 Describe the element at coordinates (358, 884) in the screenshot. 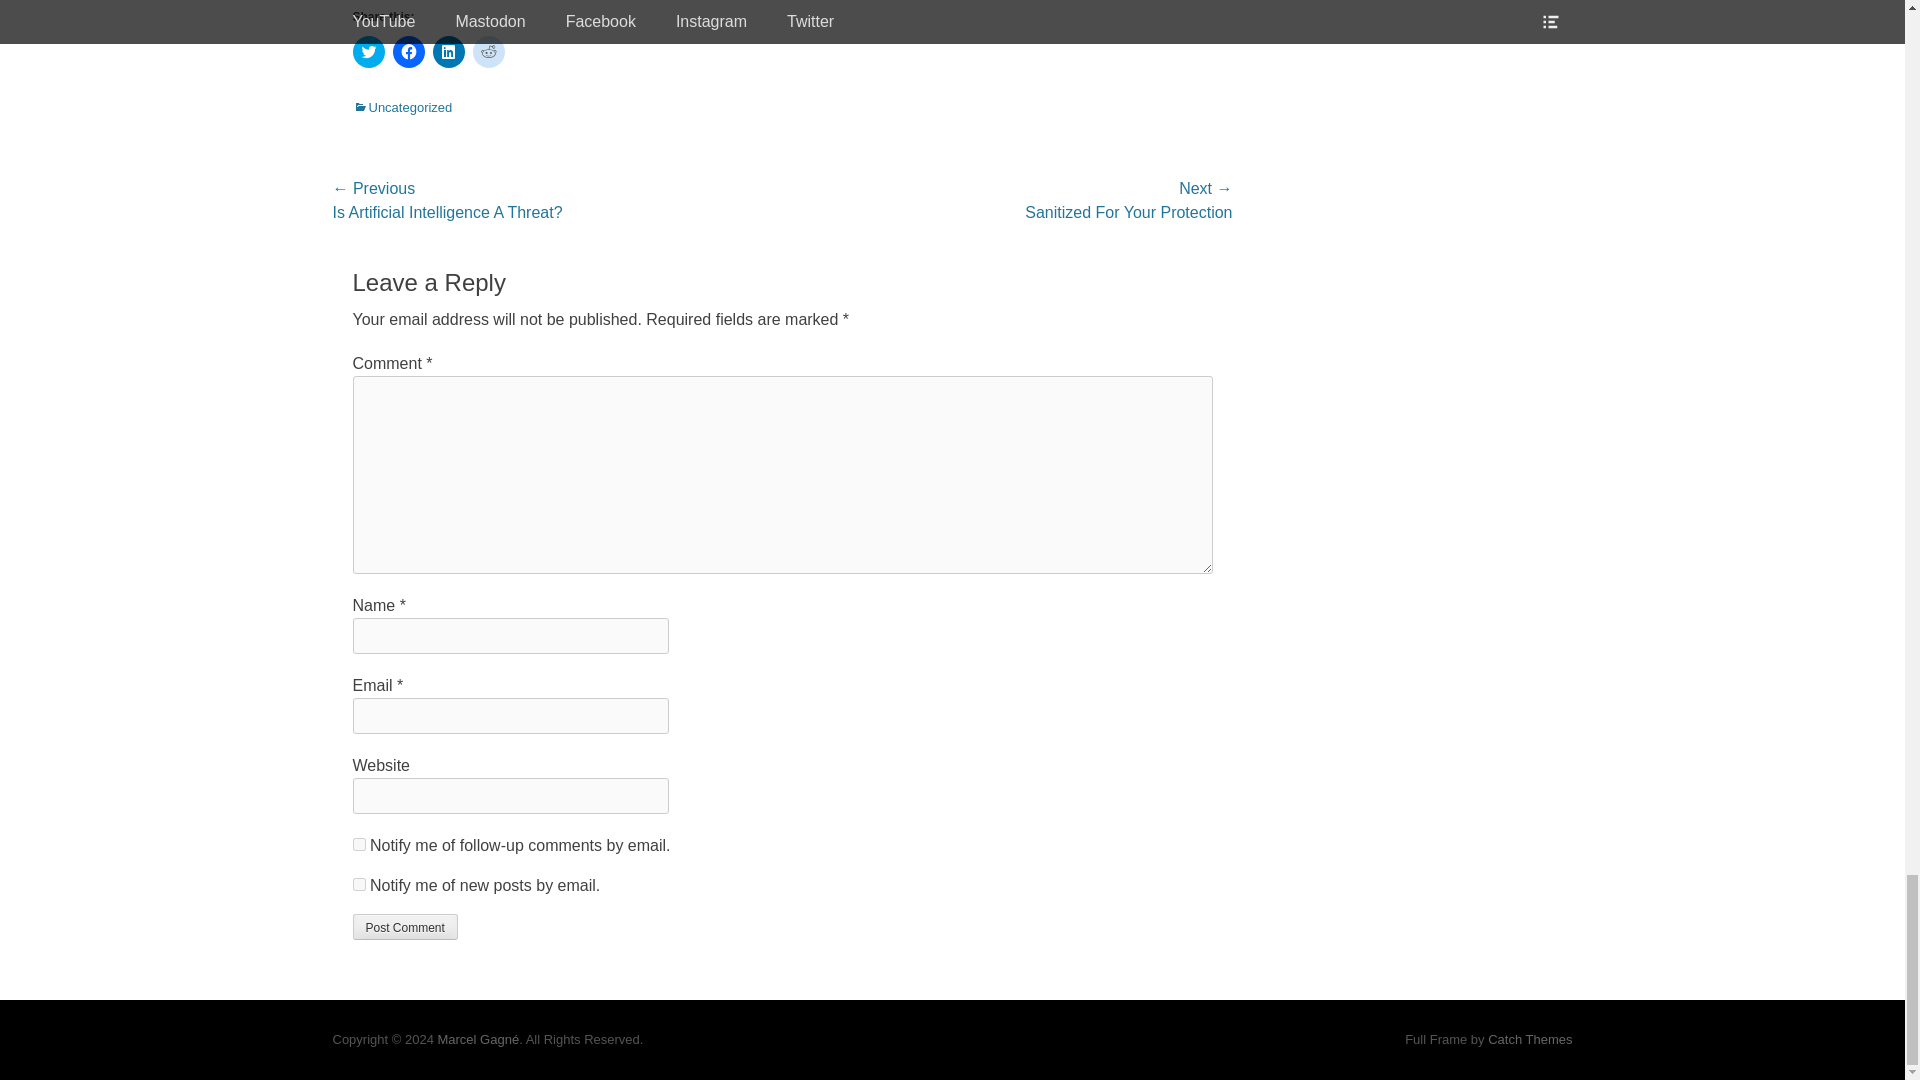

I see `subscribe` at that location.